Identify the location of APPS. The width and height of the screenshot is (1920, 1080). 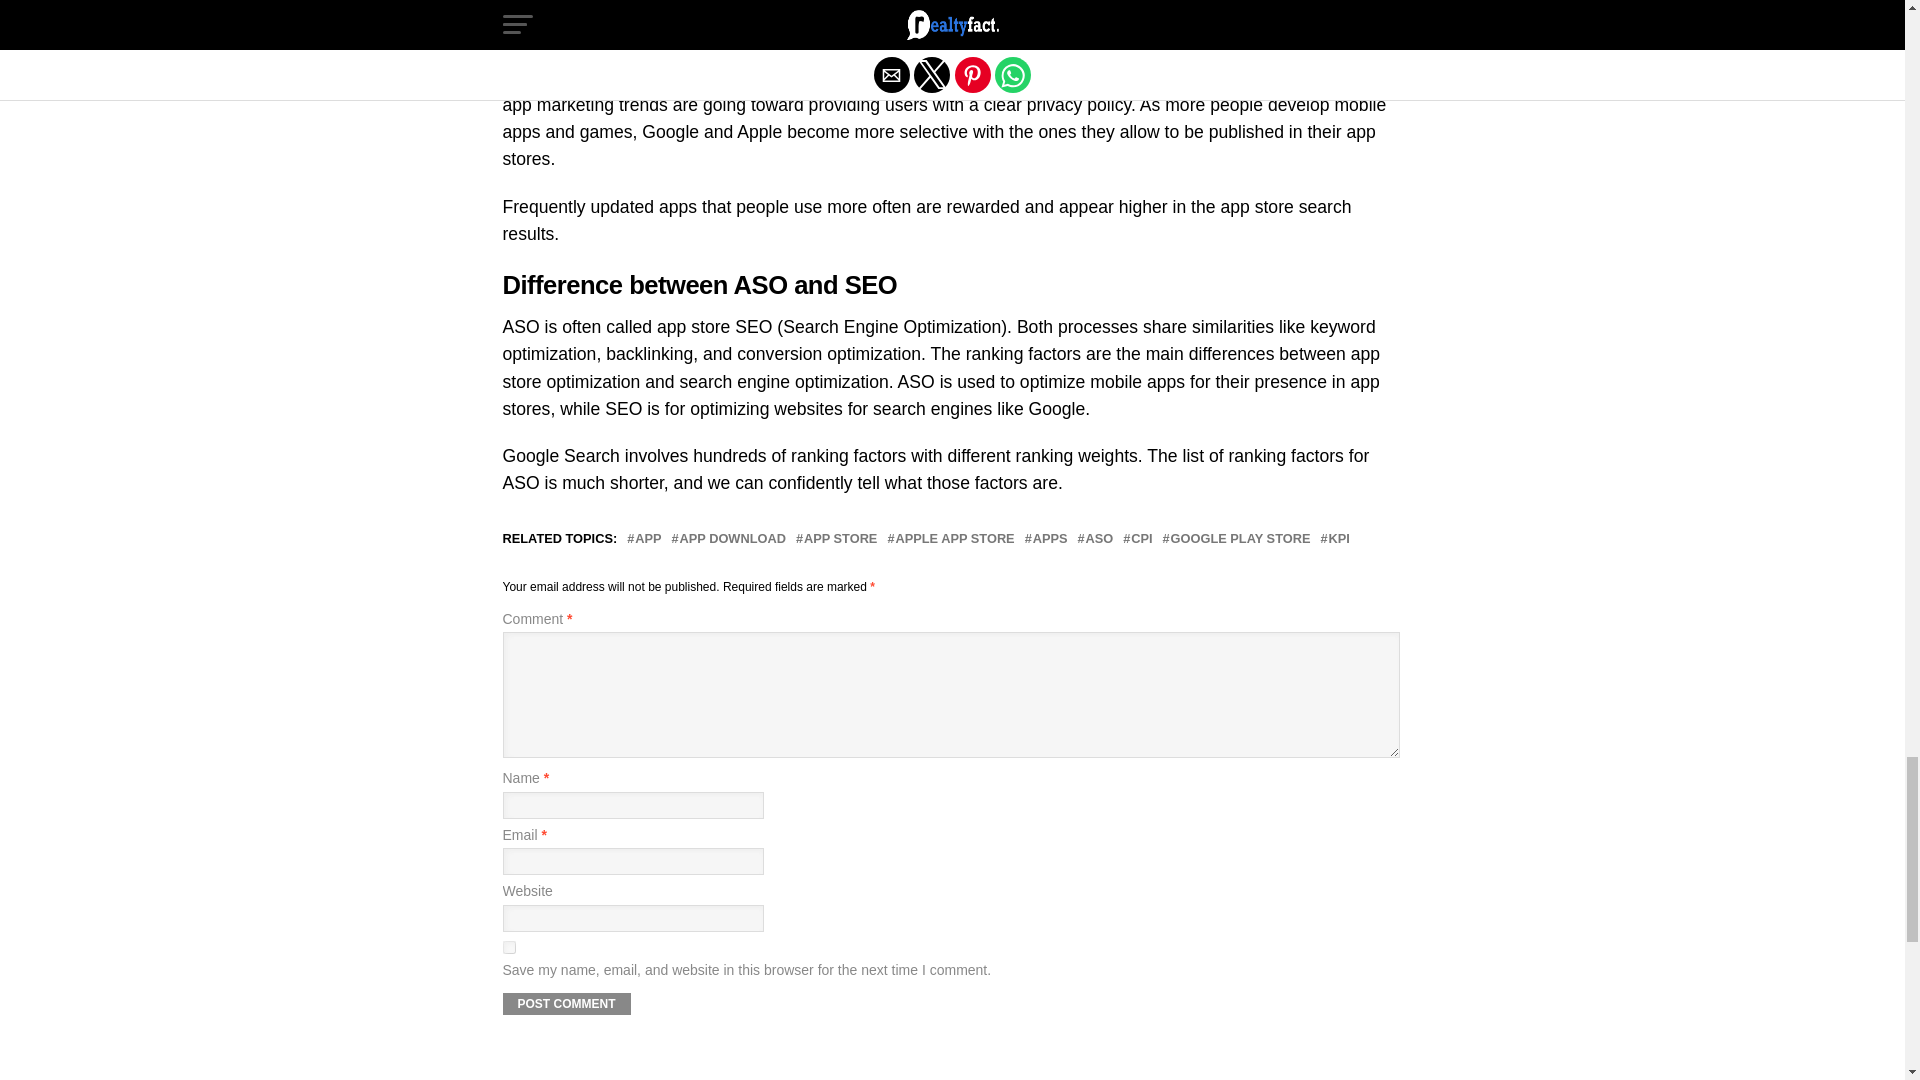
(1050, 540).